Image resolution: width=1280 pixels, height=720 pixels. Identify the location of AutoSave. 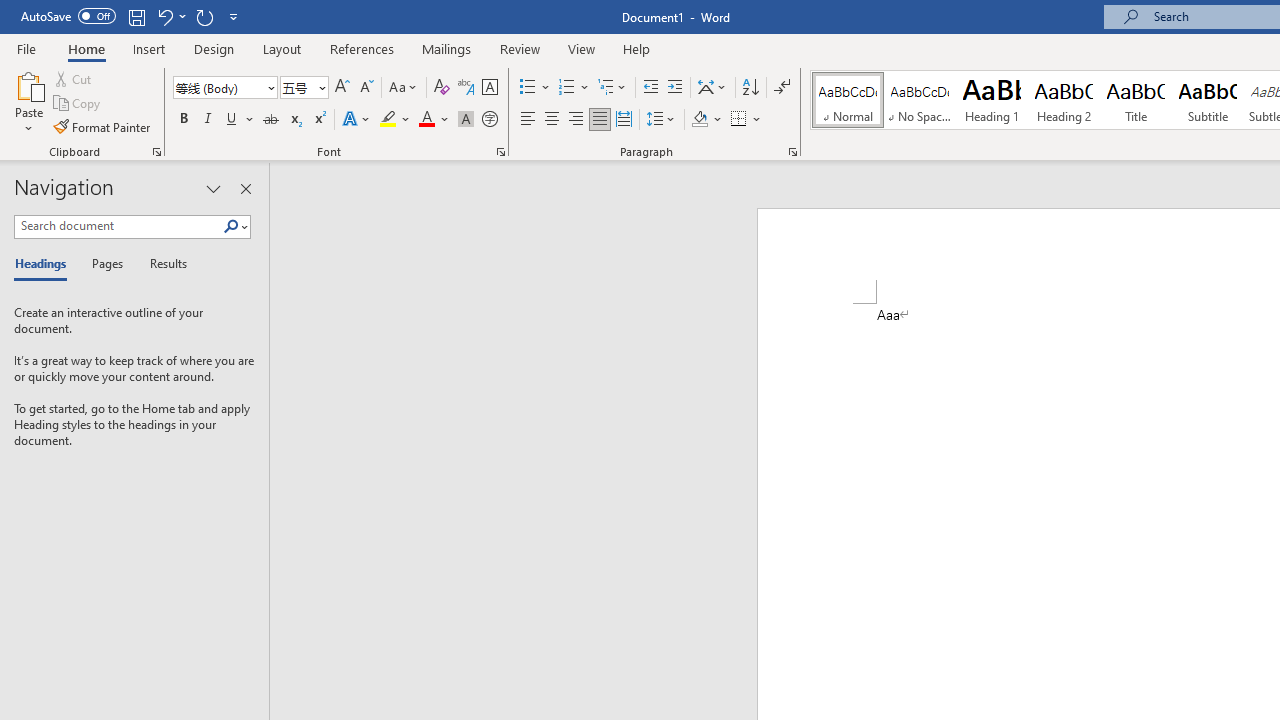
(68, 16).